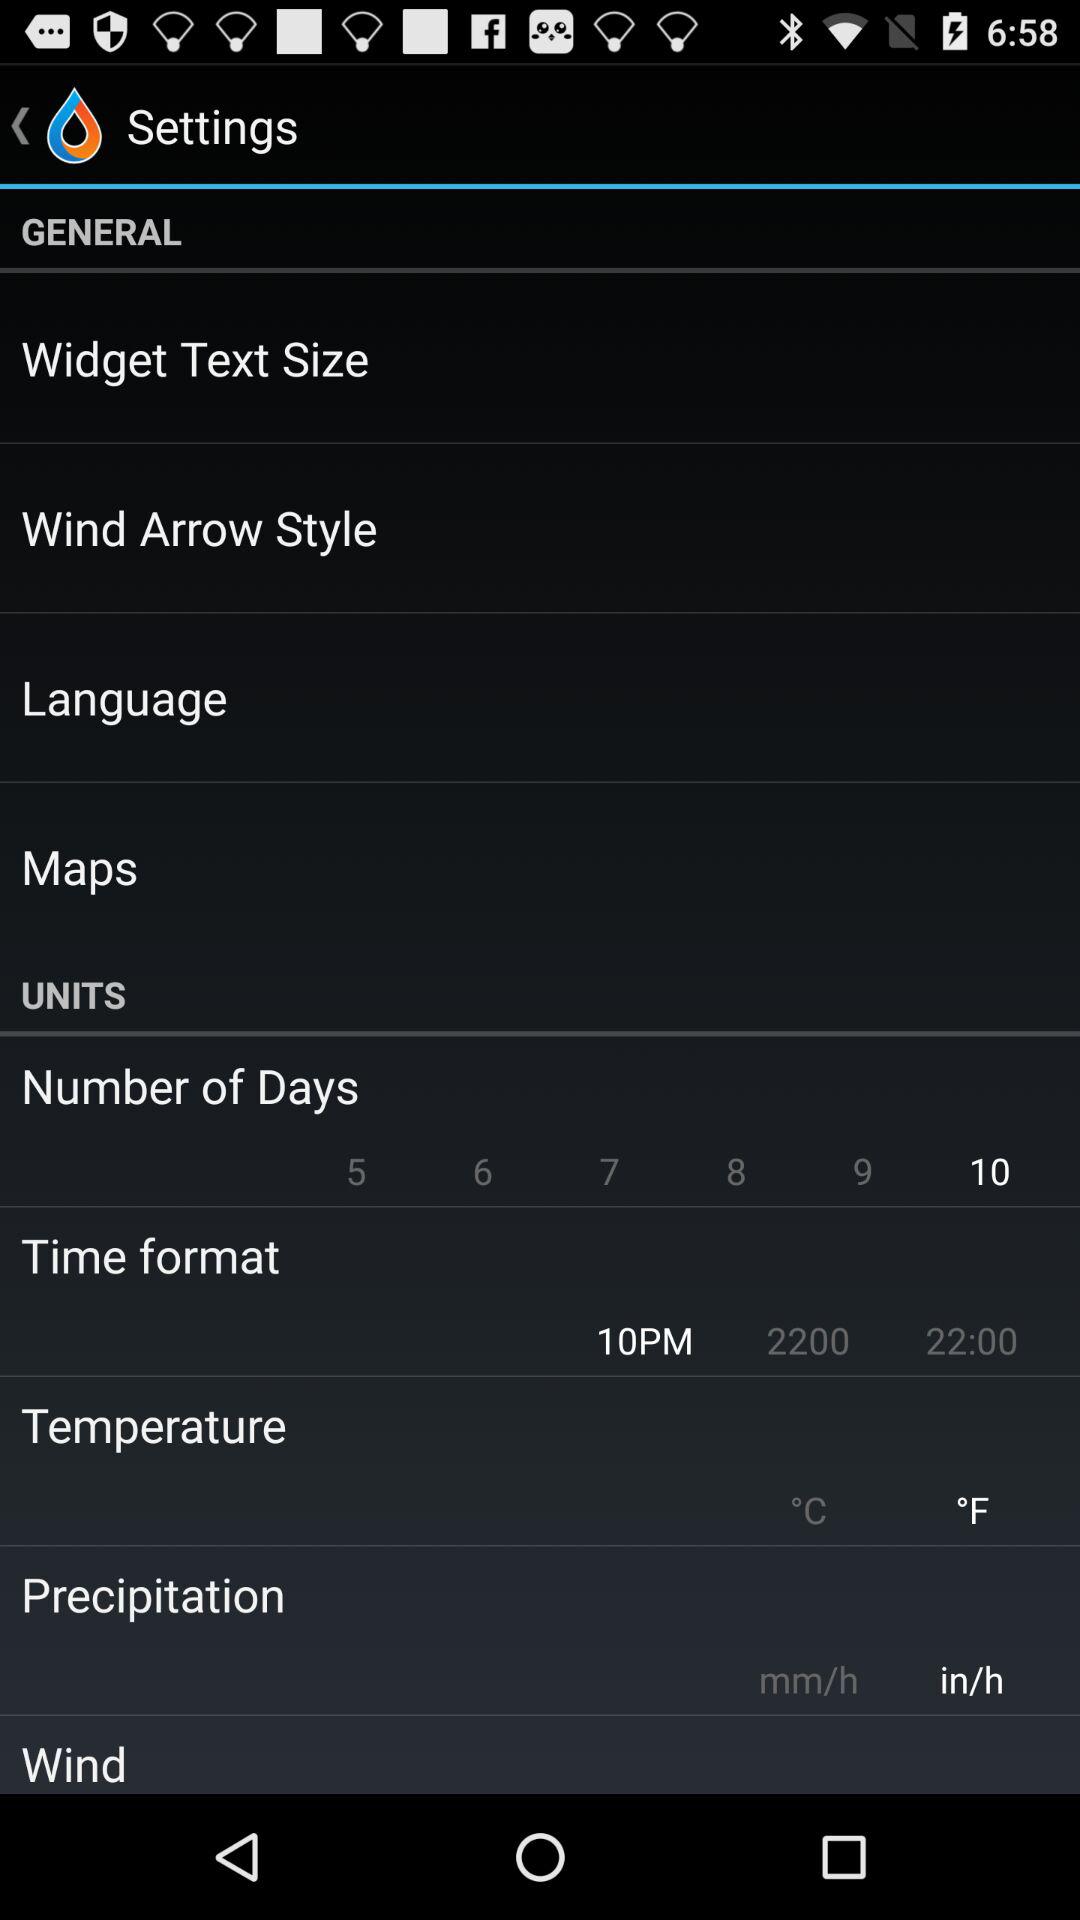 This screenshot has height=1920, width=1080. I want to click on turn off 8, so click(736, 1170).